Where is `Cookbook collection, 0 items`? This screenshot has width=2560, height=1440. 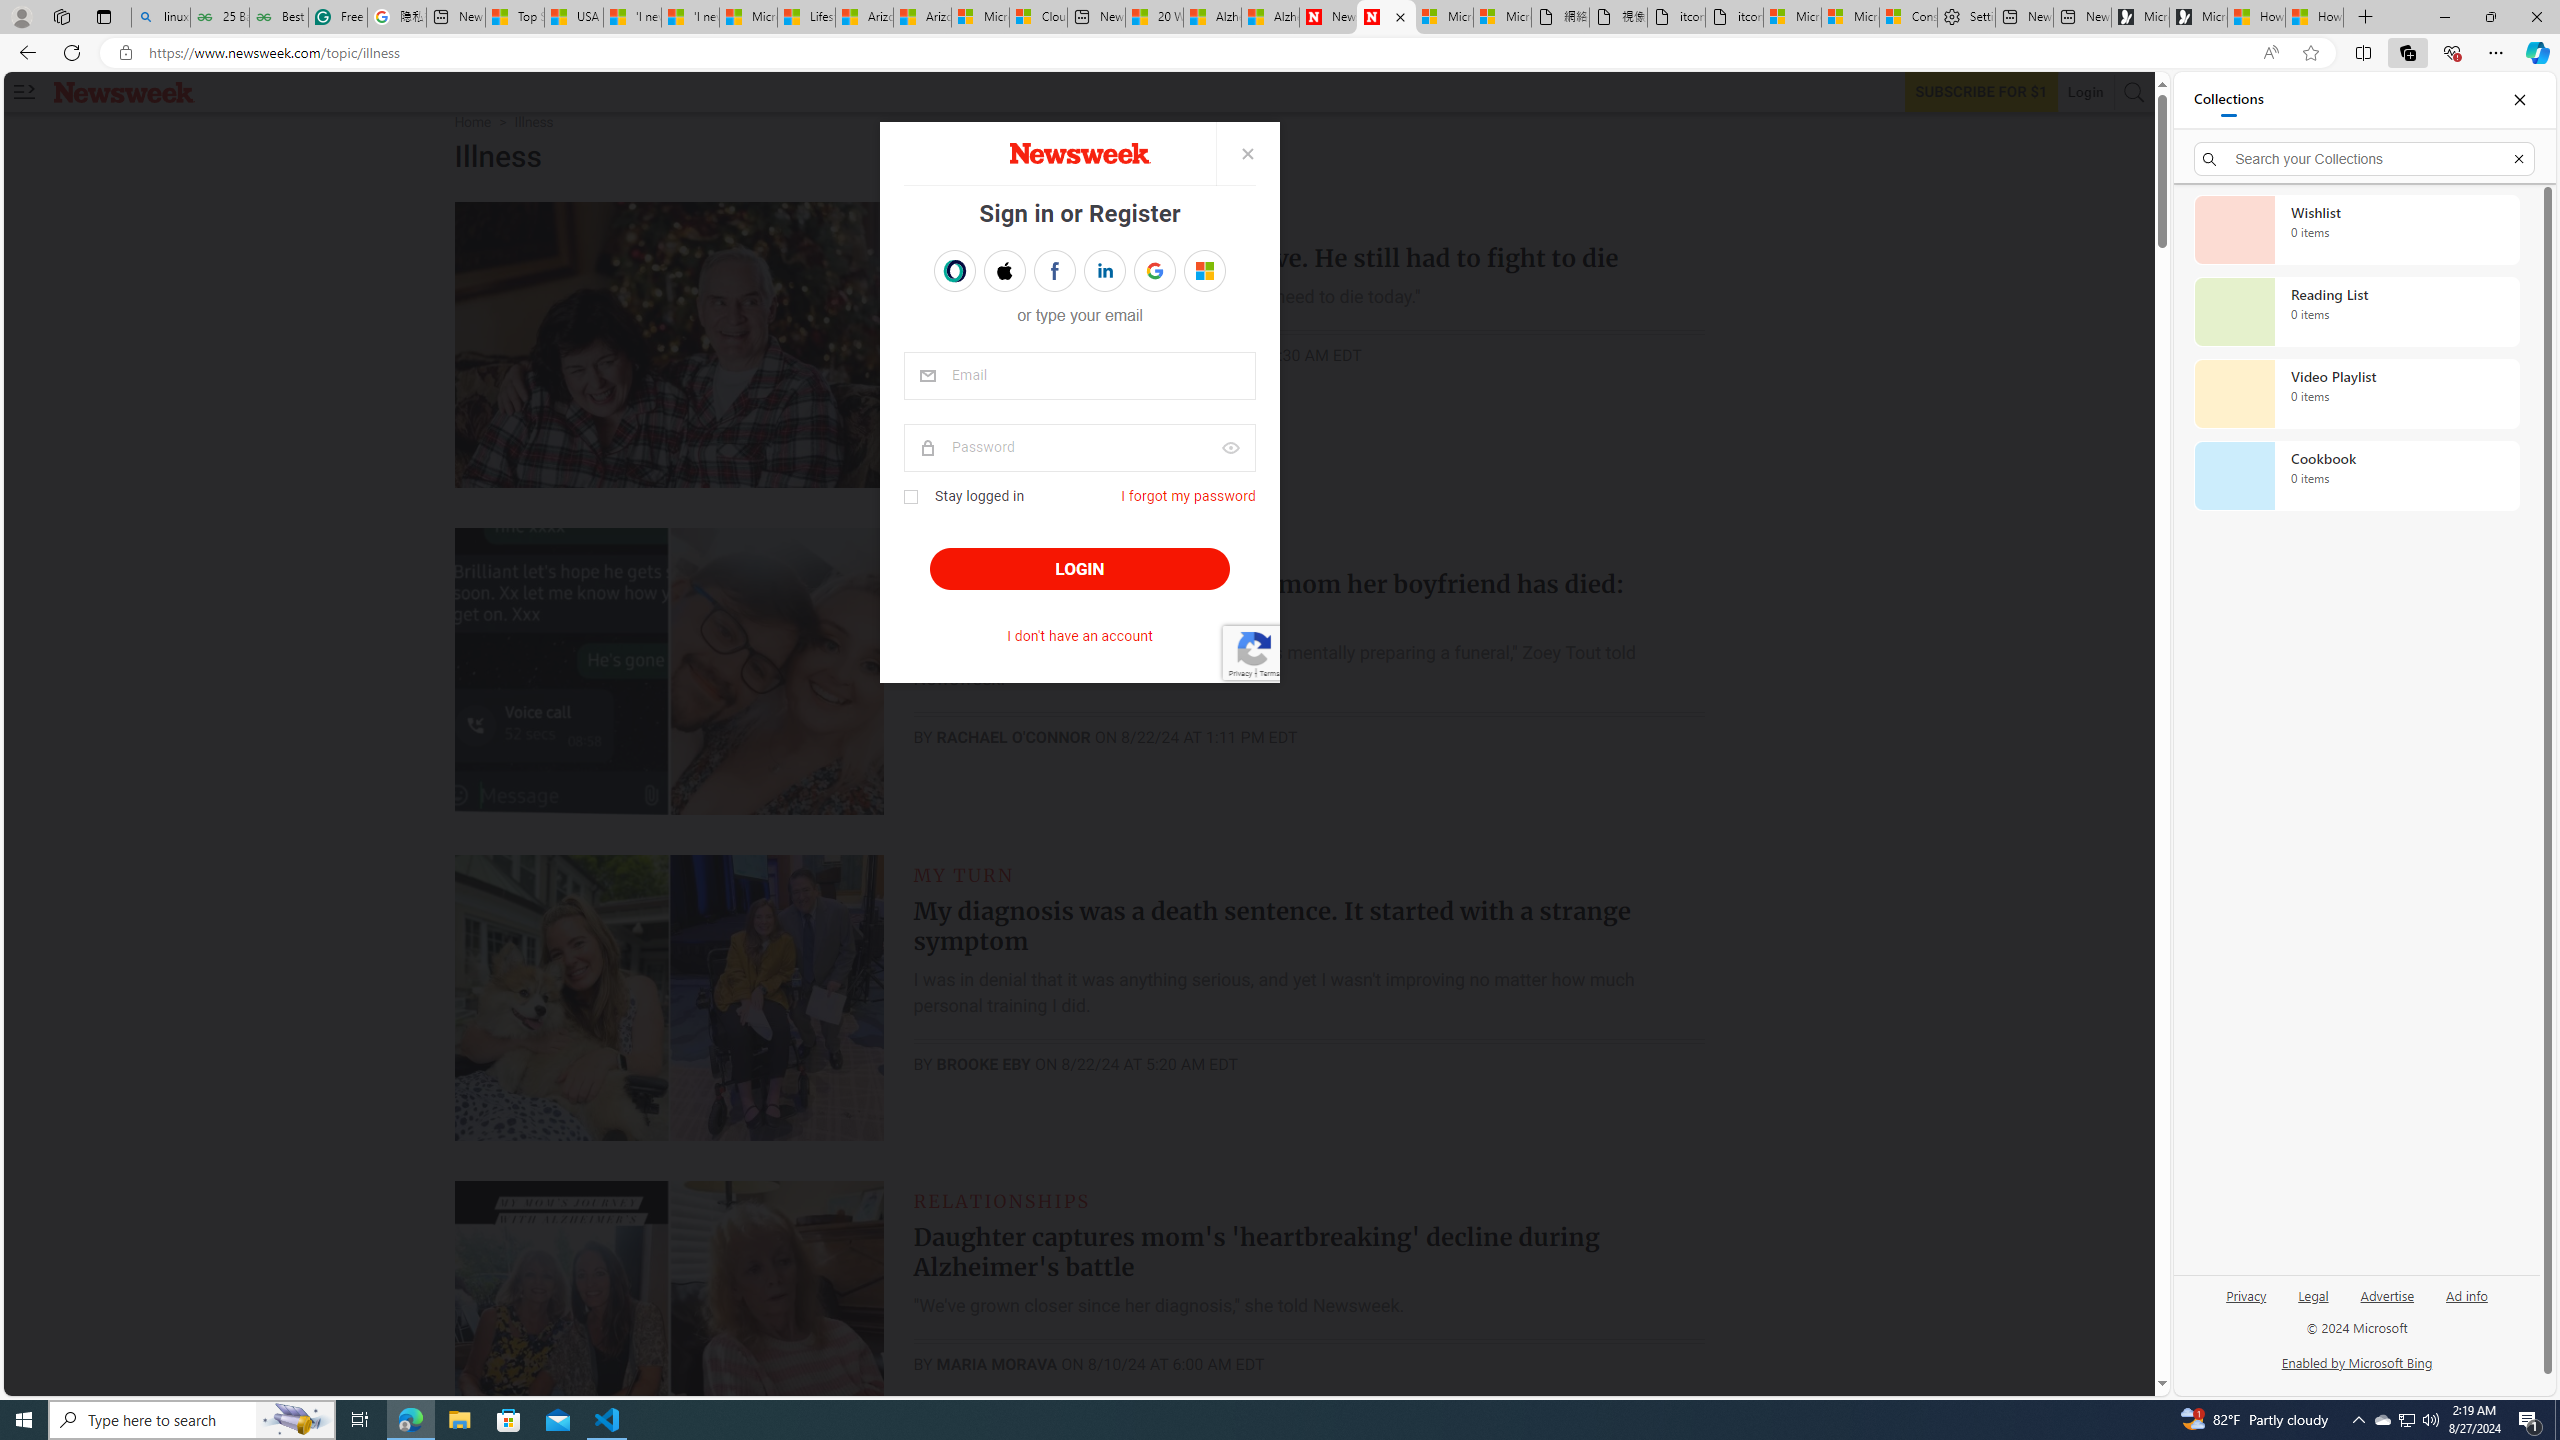 Cookbook collection, 0 items is located at coordinates (2356, 476).